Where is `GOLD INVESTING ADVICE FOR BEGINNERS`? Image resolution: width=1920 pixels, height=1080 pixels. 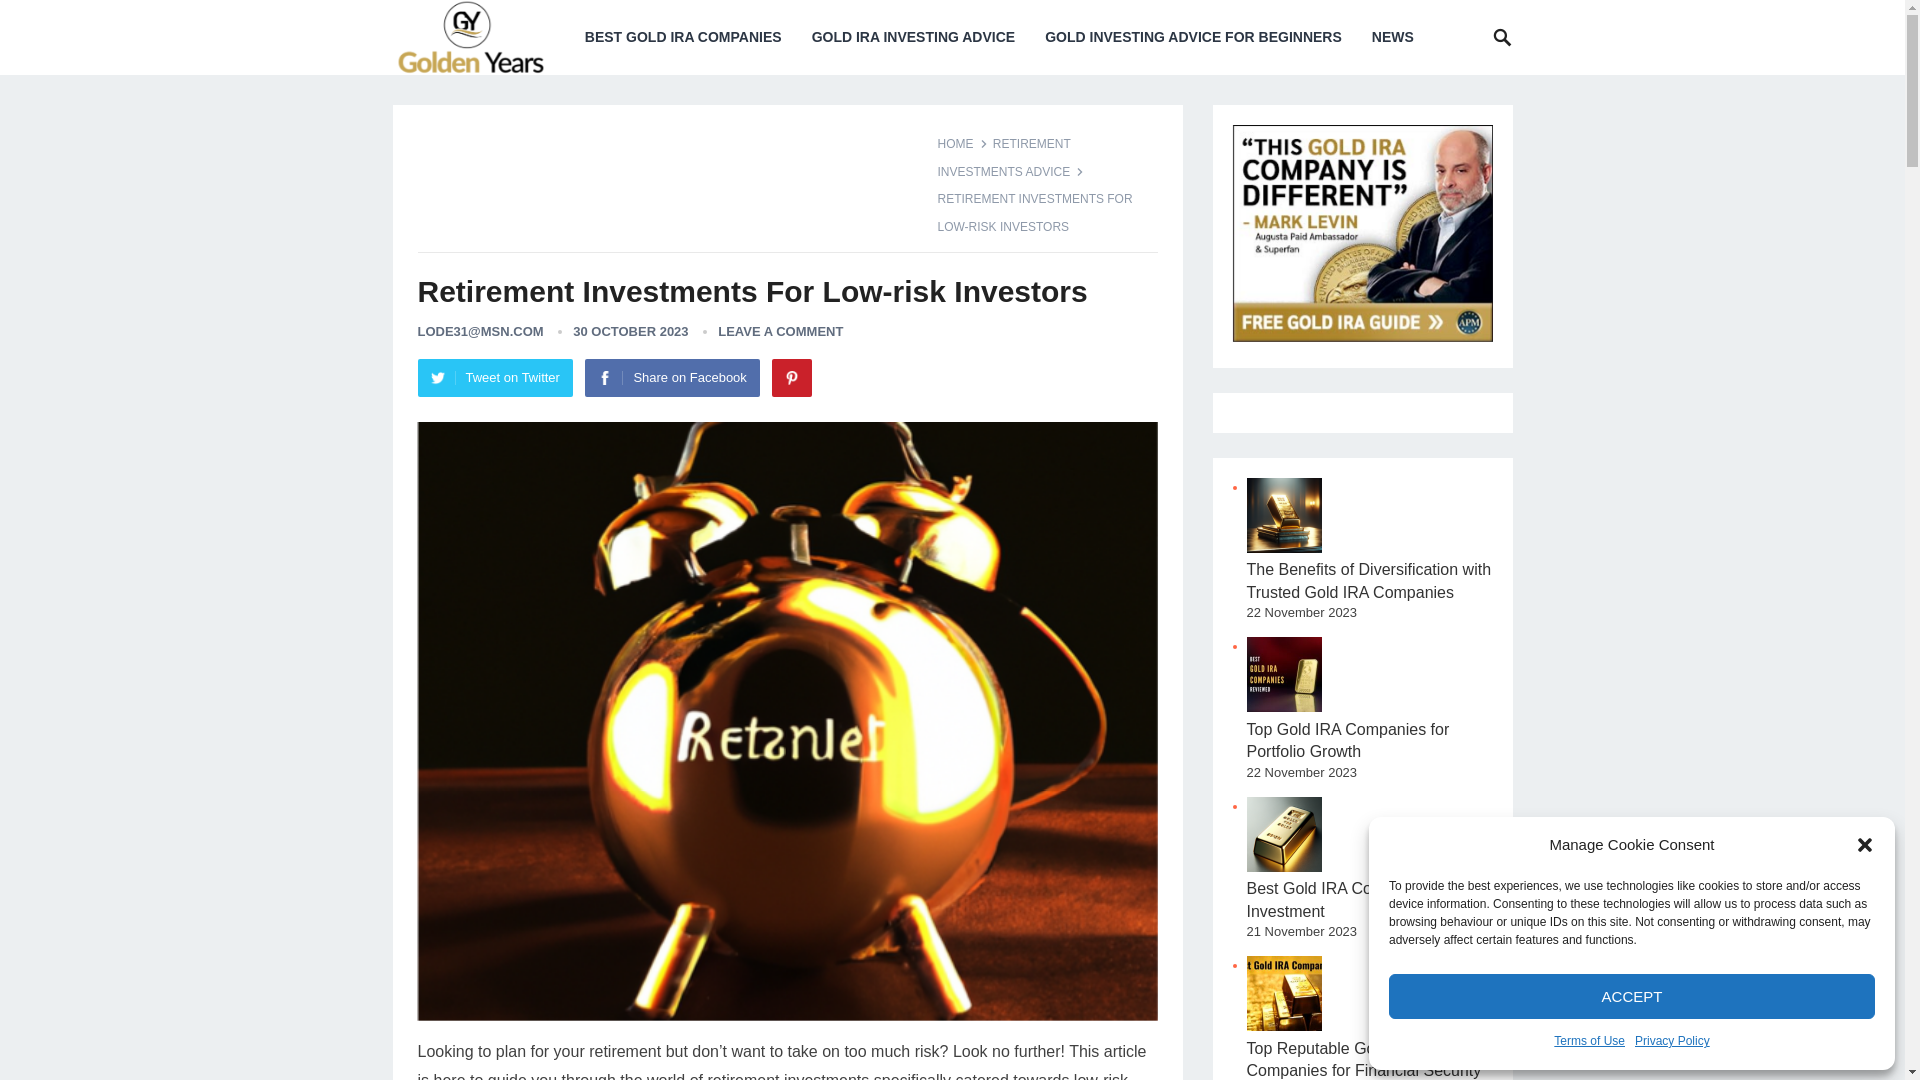 GOLD INVESTING ADVICE FOR BEGINNERS is located at coordinates (1193, 37).